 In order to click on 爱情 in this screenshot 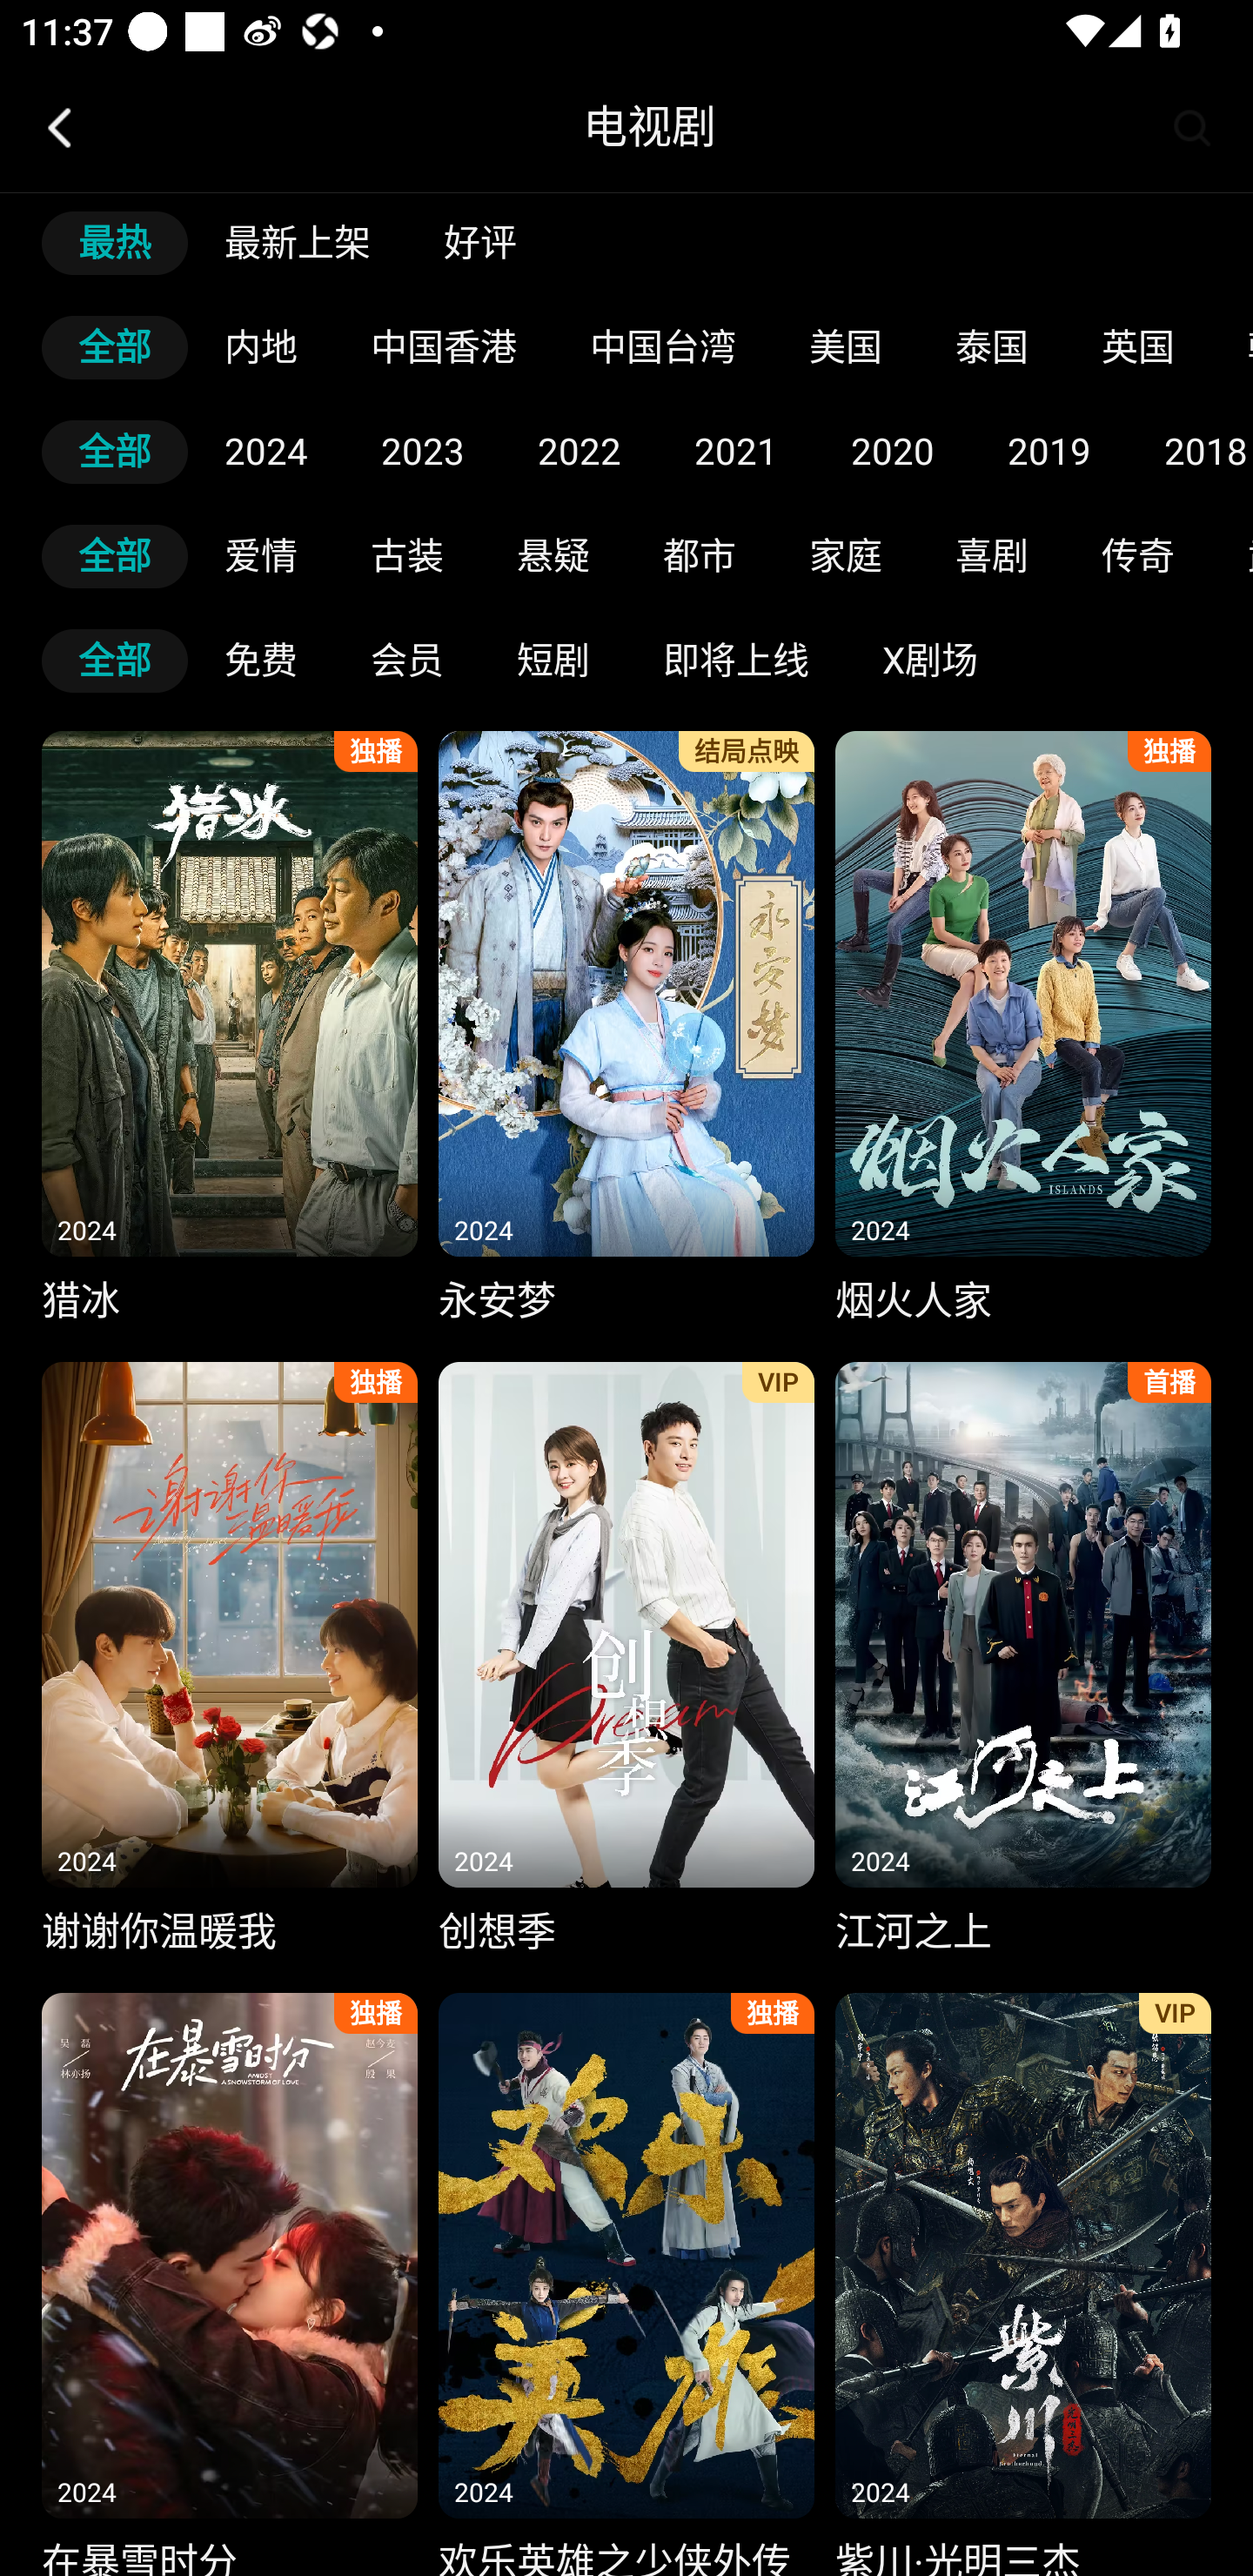, I will do `click(261, 555)`.